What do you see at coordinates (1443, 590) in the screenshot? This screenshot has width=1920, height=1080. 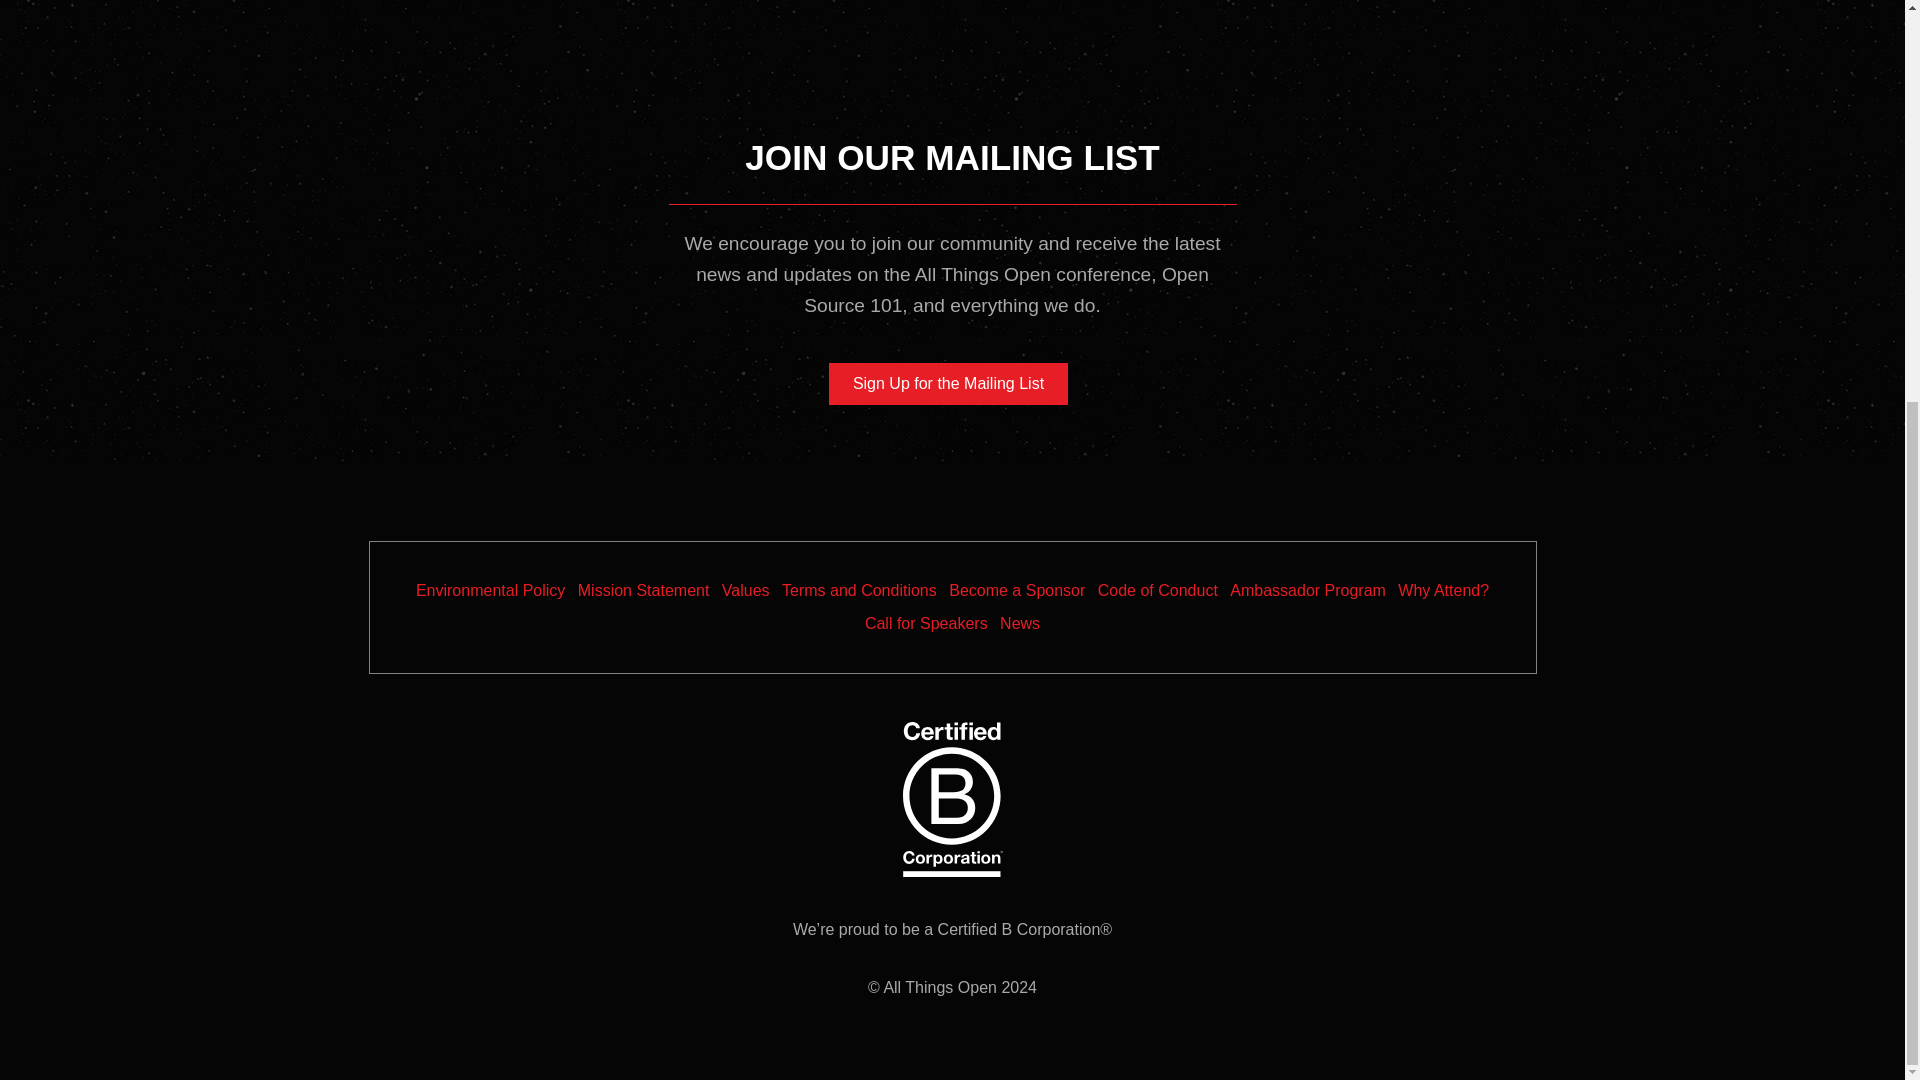 I see `Why Attend?` at bounding box center [1443, 590].